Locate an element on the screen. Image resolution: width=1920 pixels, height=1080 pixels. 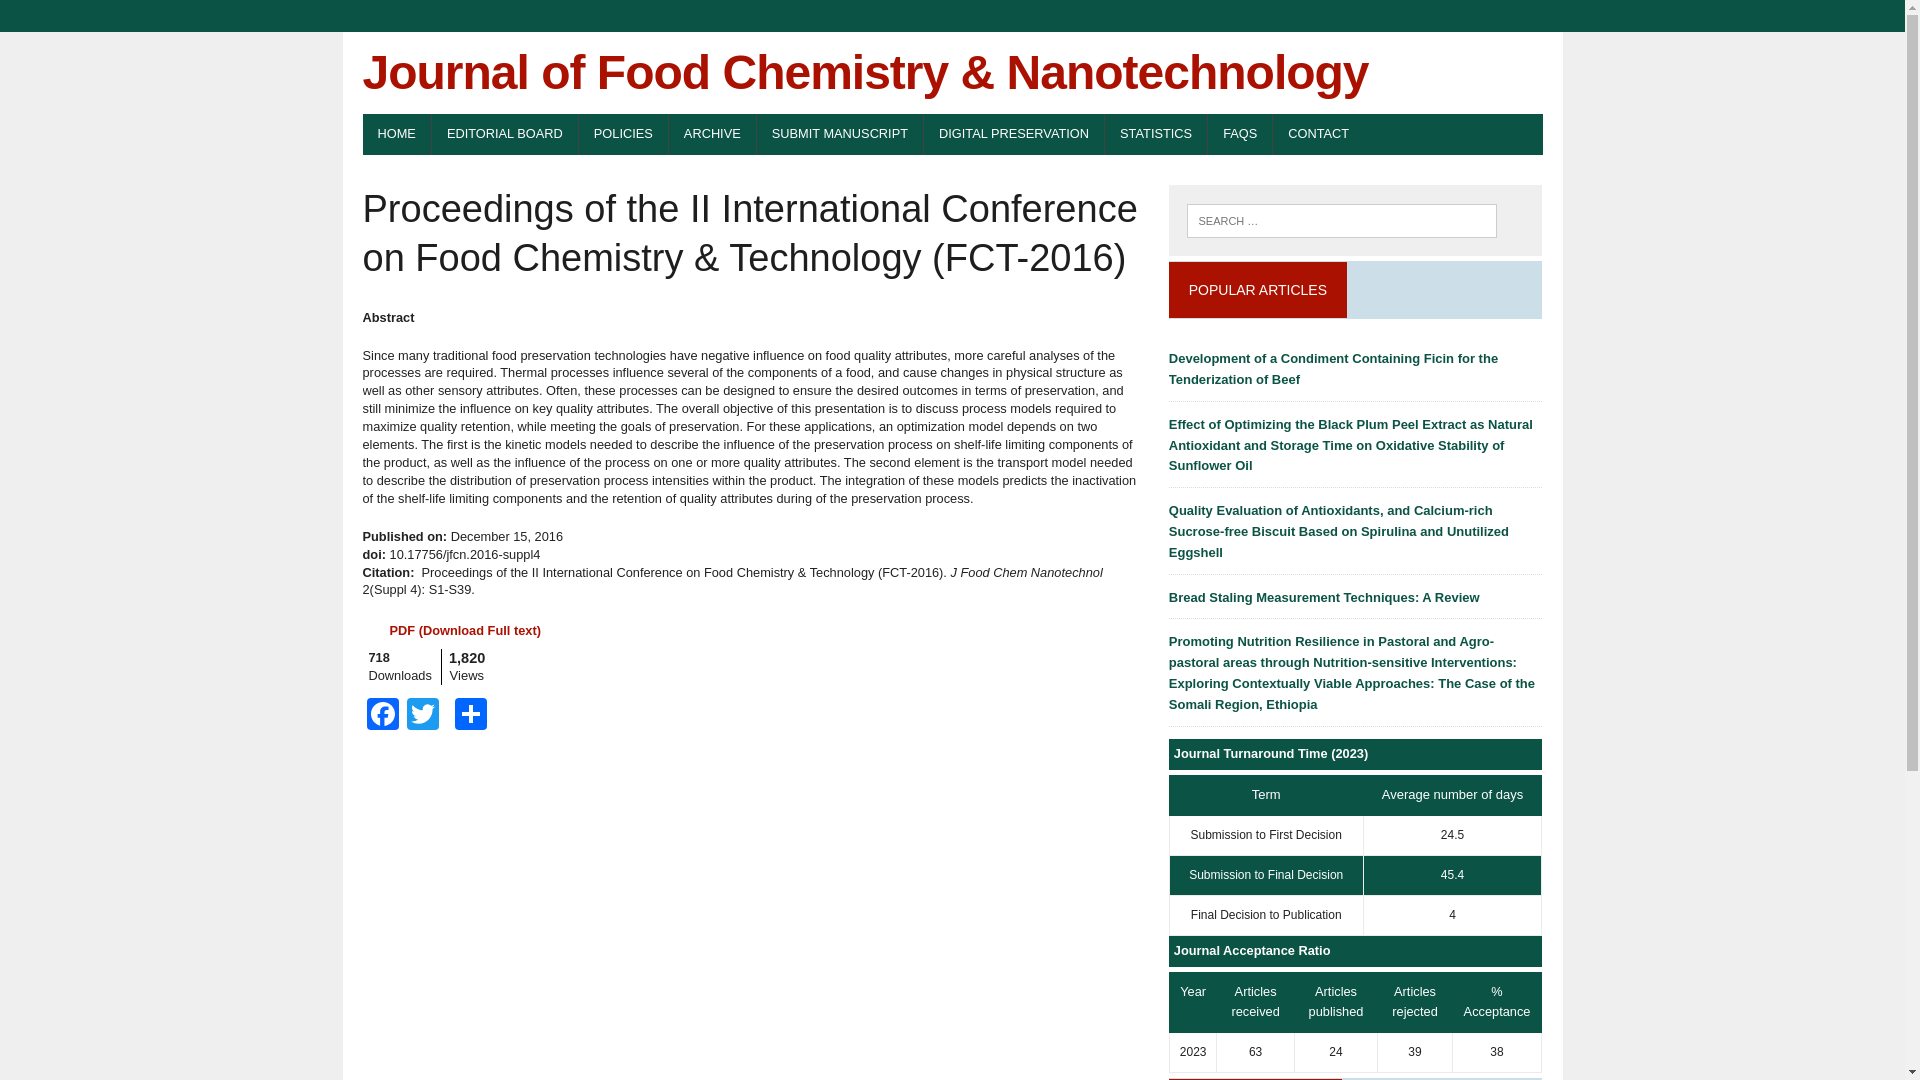
Share is located at coordinates (469, 716).